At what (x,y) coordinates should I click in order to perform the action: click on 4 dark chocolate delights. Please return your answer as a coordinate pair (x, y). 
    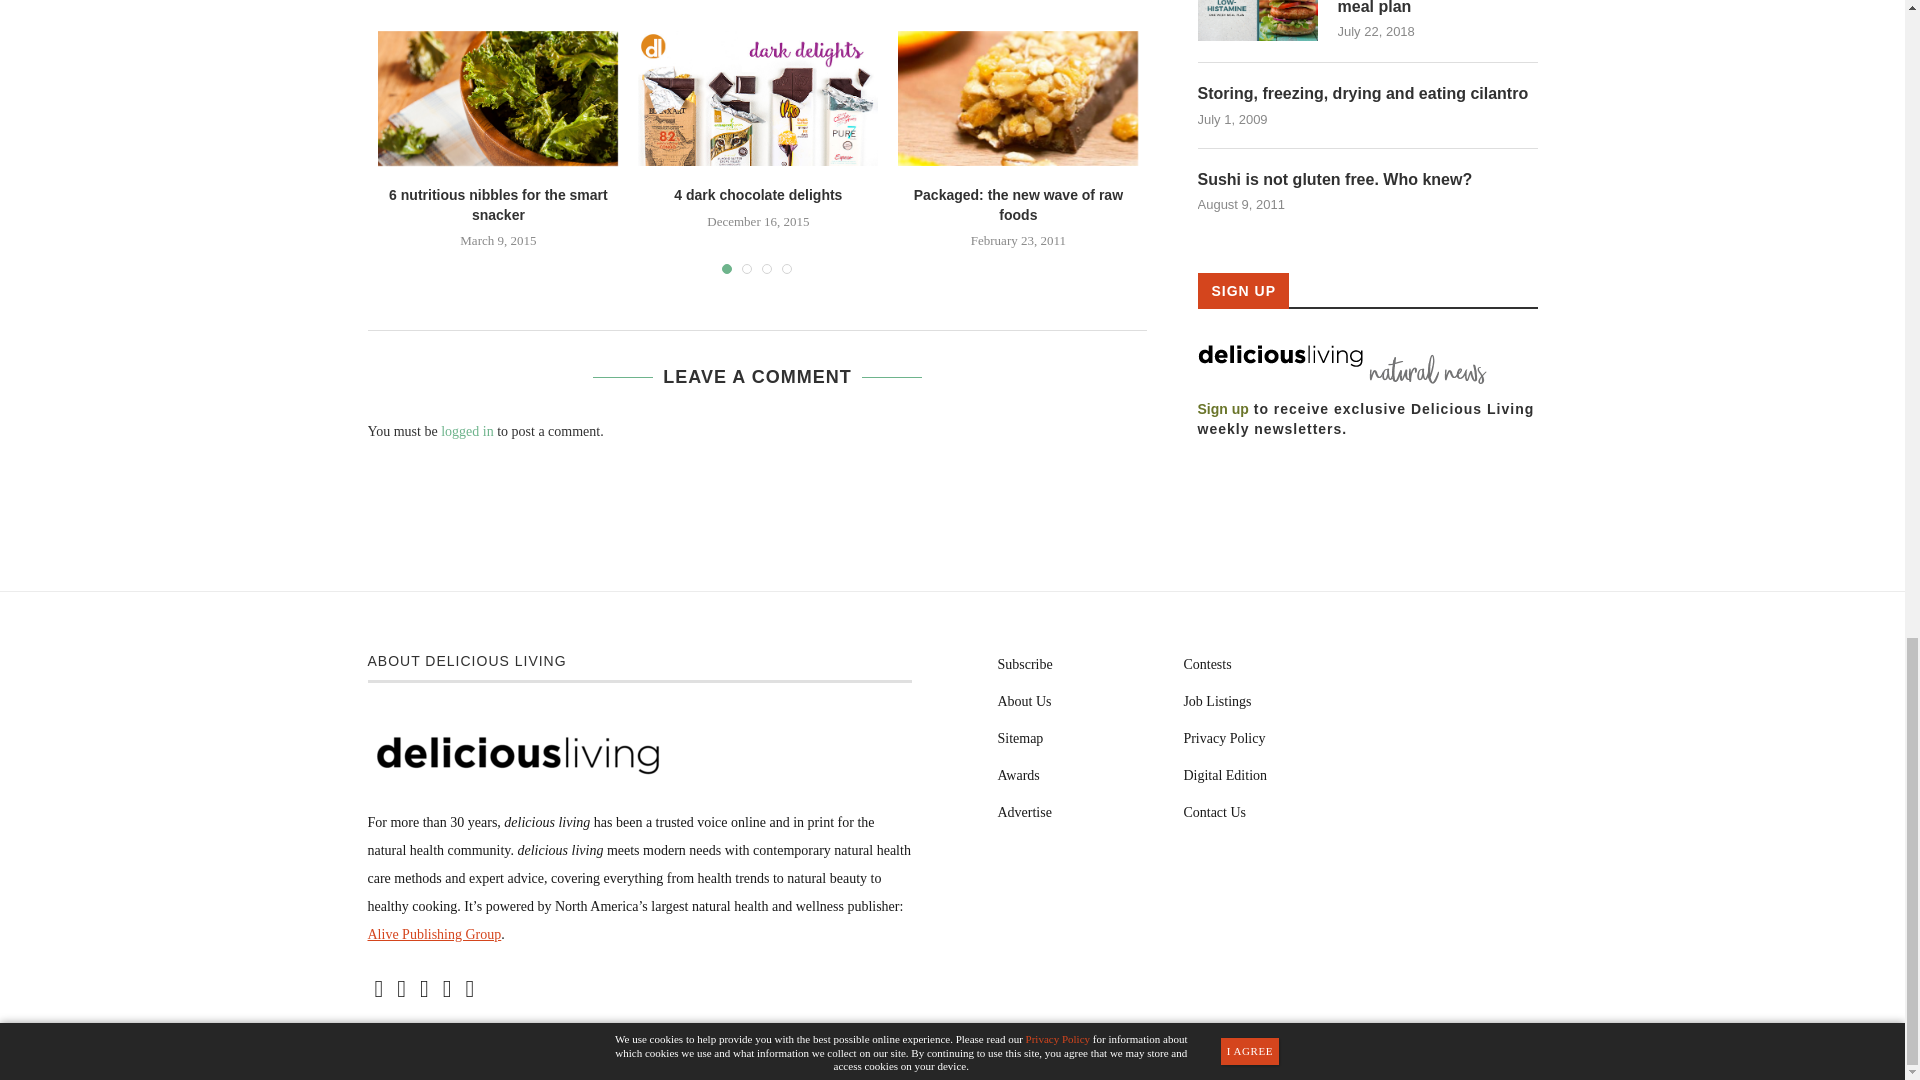
    Looking at the image, I should click on (757, 100).